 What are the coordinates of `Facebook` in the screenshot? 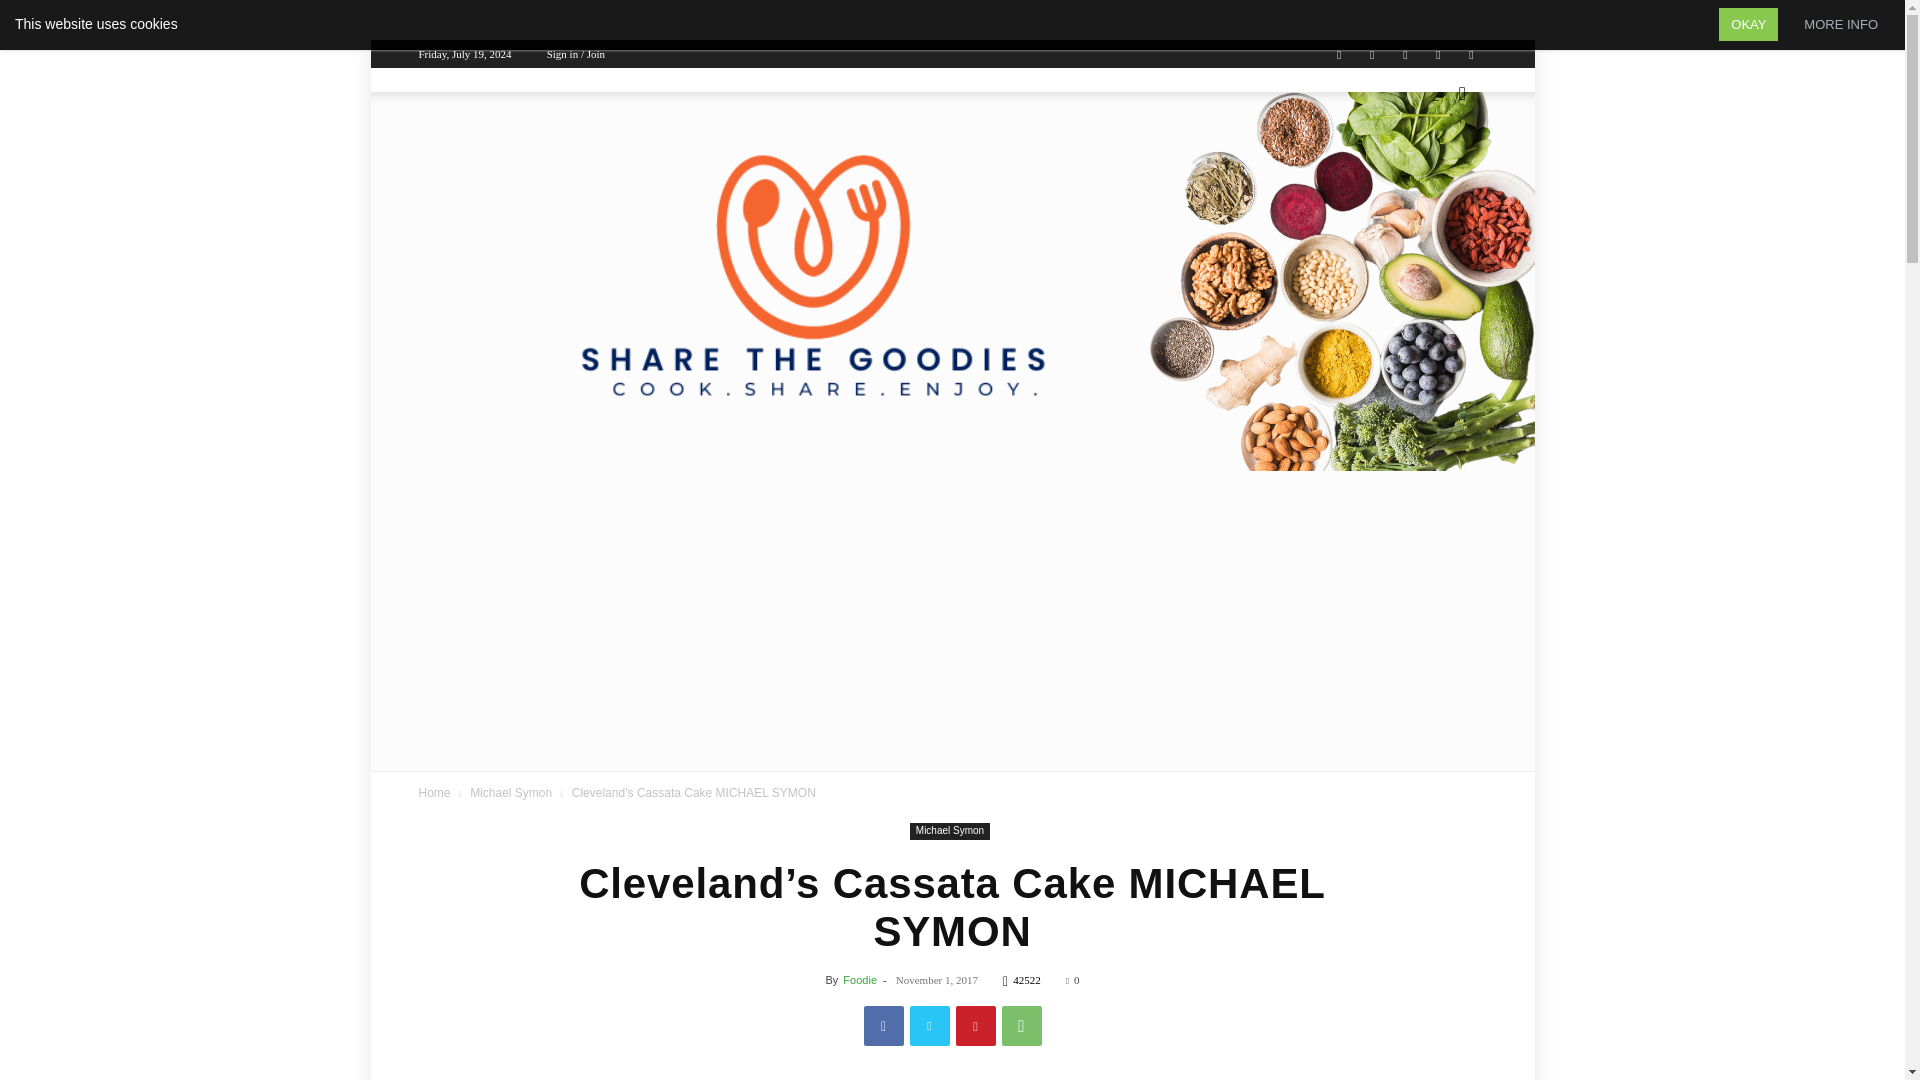 It's located at (884, 1026).